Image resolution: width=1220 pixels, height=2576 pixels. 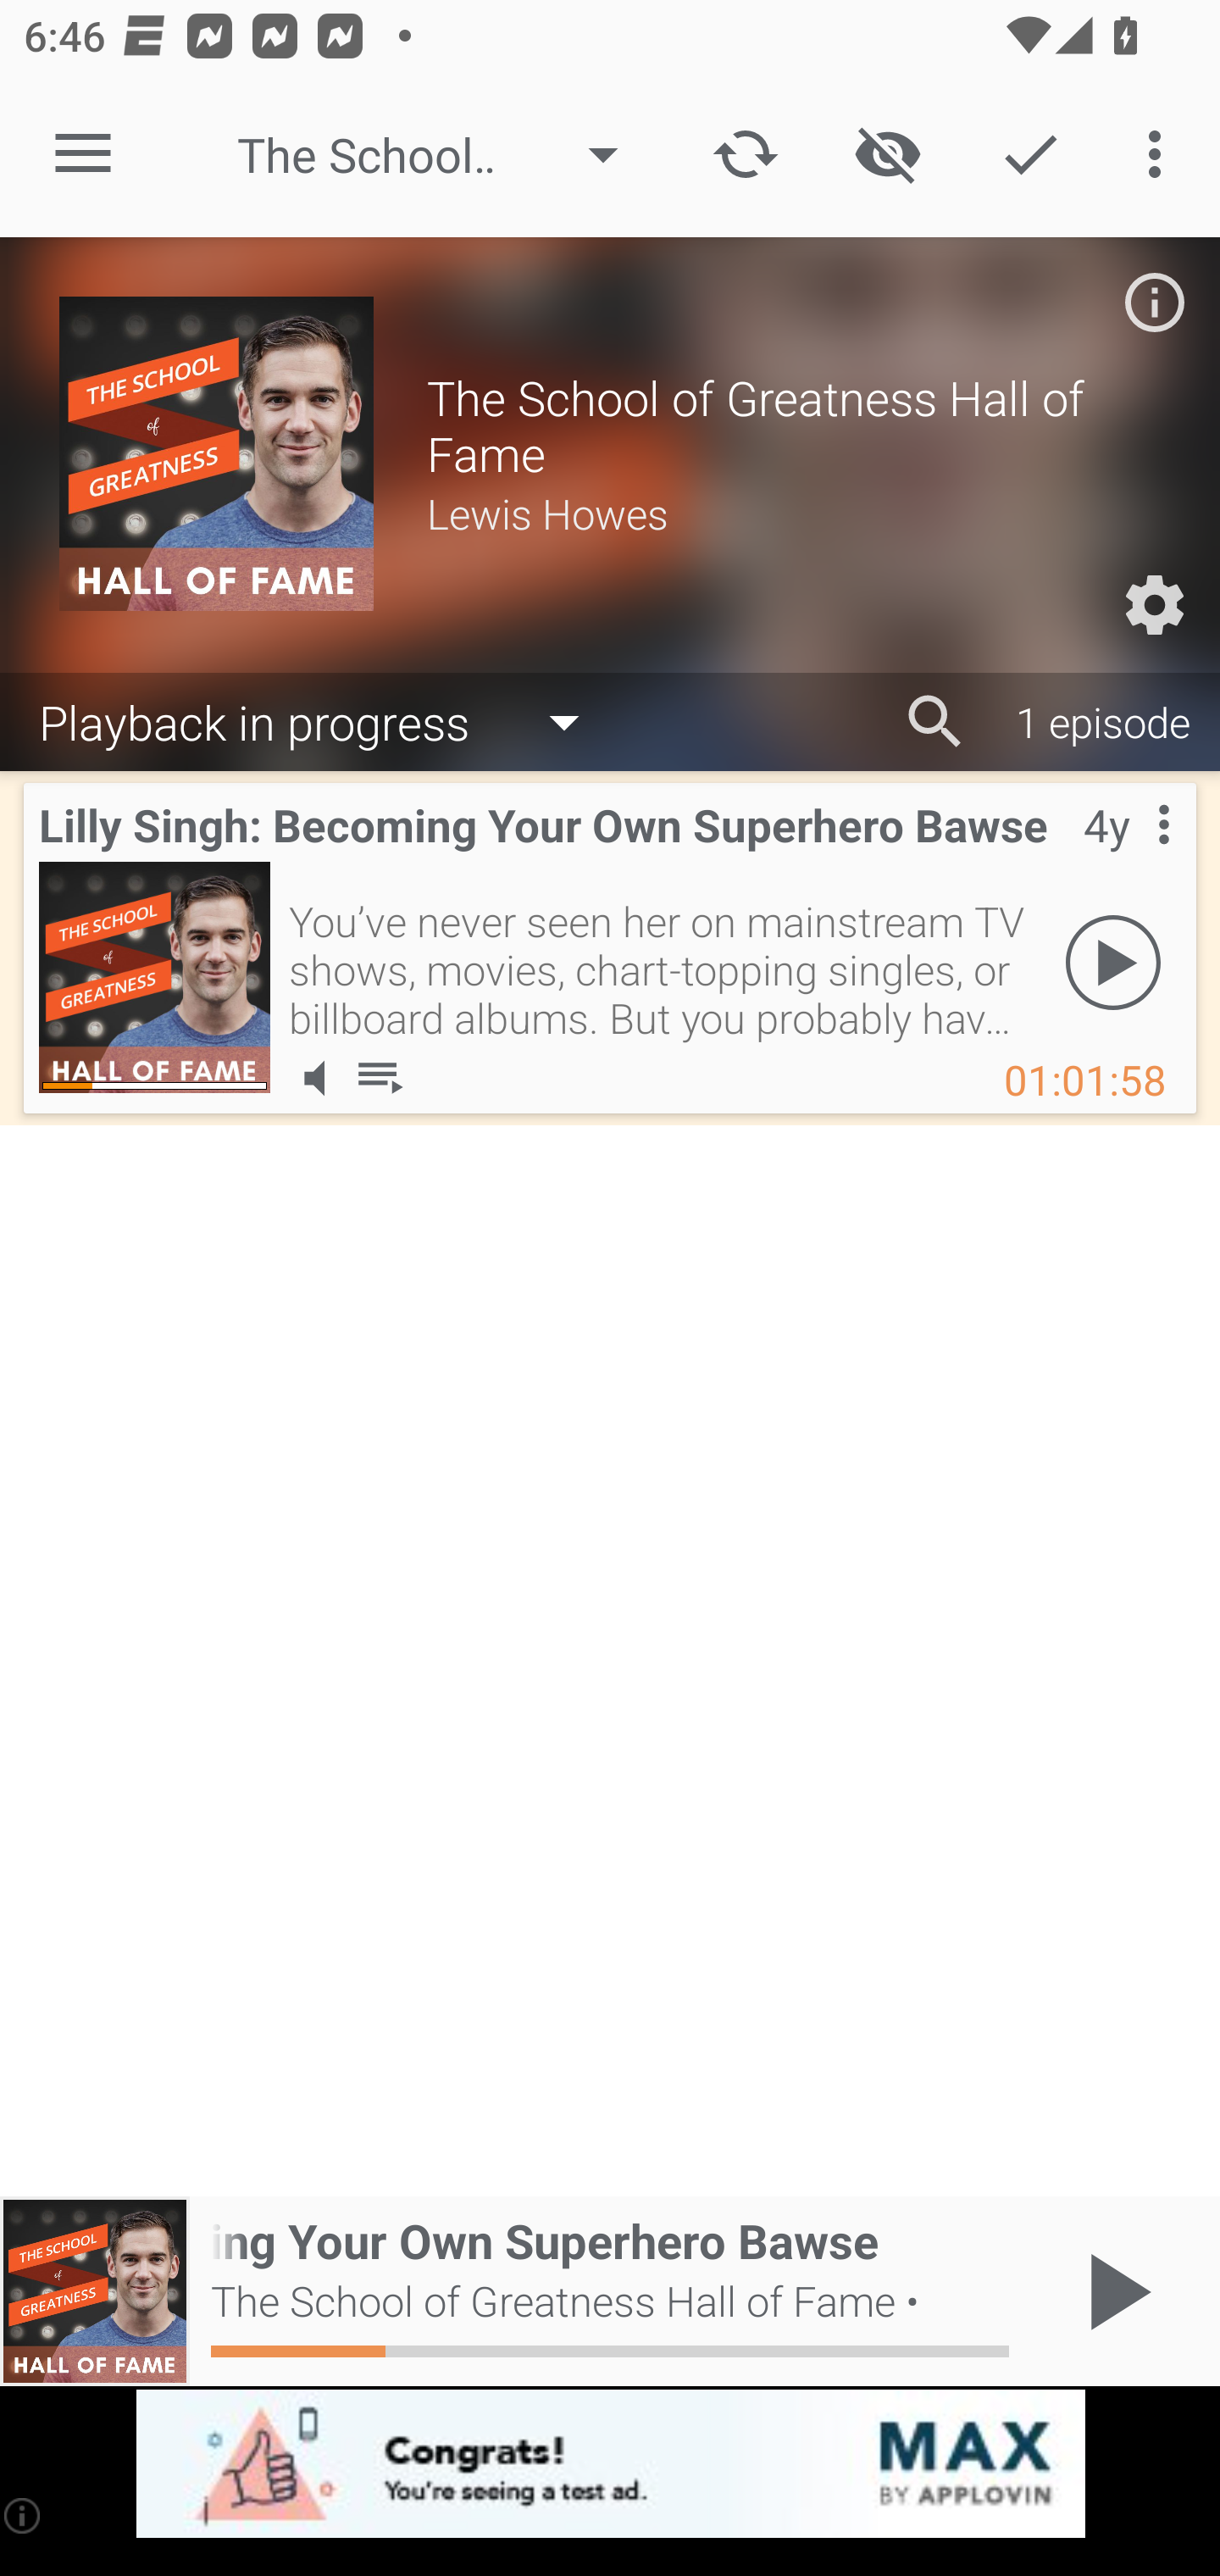 What do you see at coordinates (1113, 962) in the screenshot?
I see `Play` at bounding box center [1113, 962].